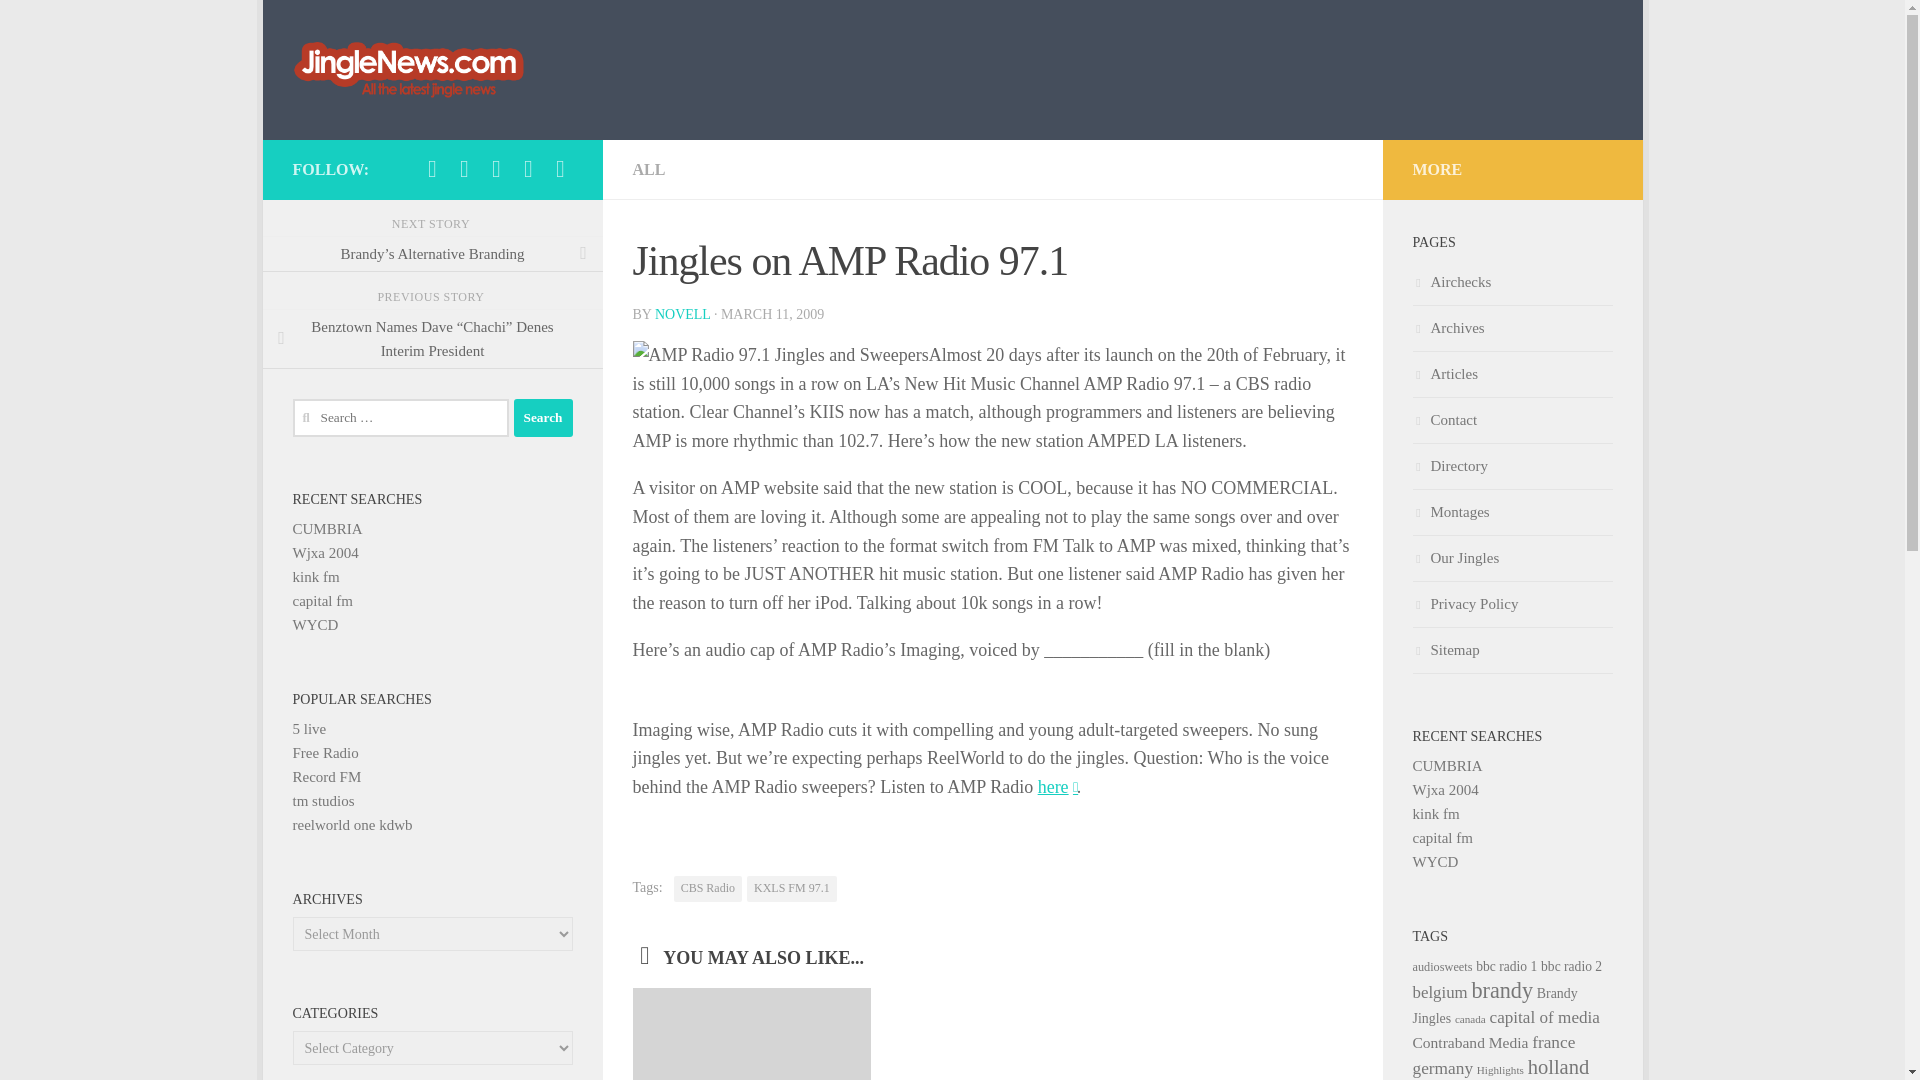 The width and height of the screenshot is (1920, 1080). Describe the element at coordinates (464, 168) in the screenshot. I see `Follow us on Twitter-square` at that location.